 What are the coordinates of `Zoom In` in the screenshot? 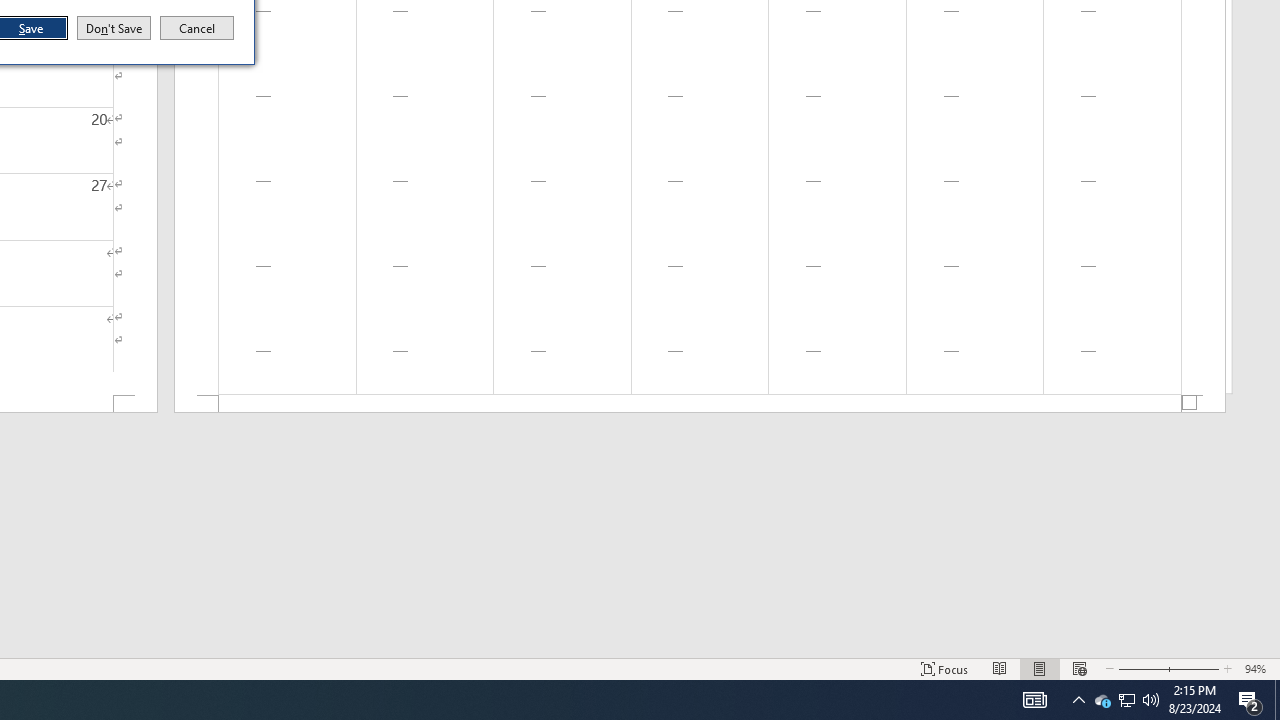 It's located at (1193, 668).